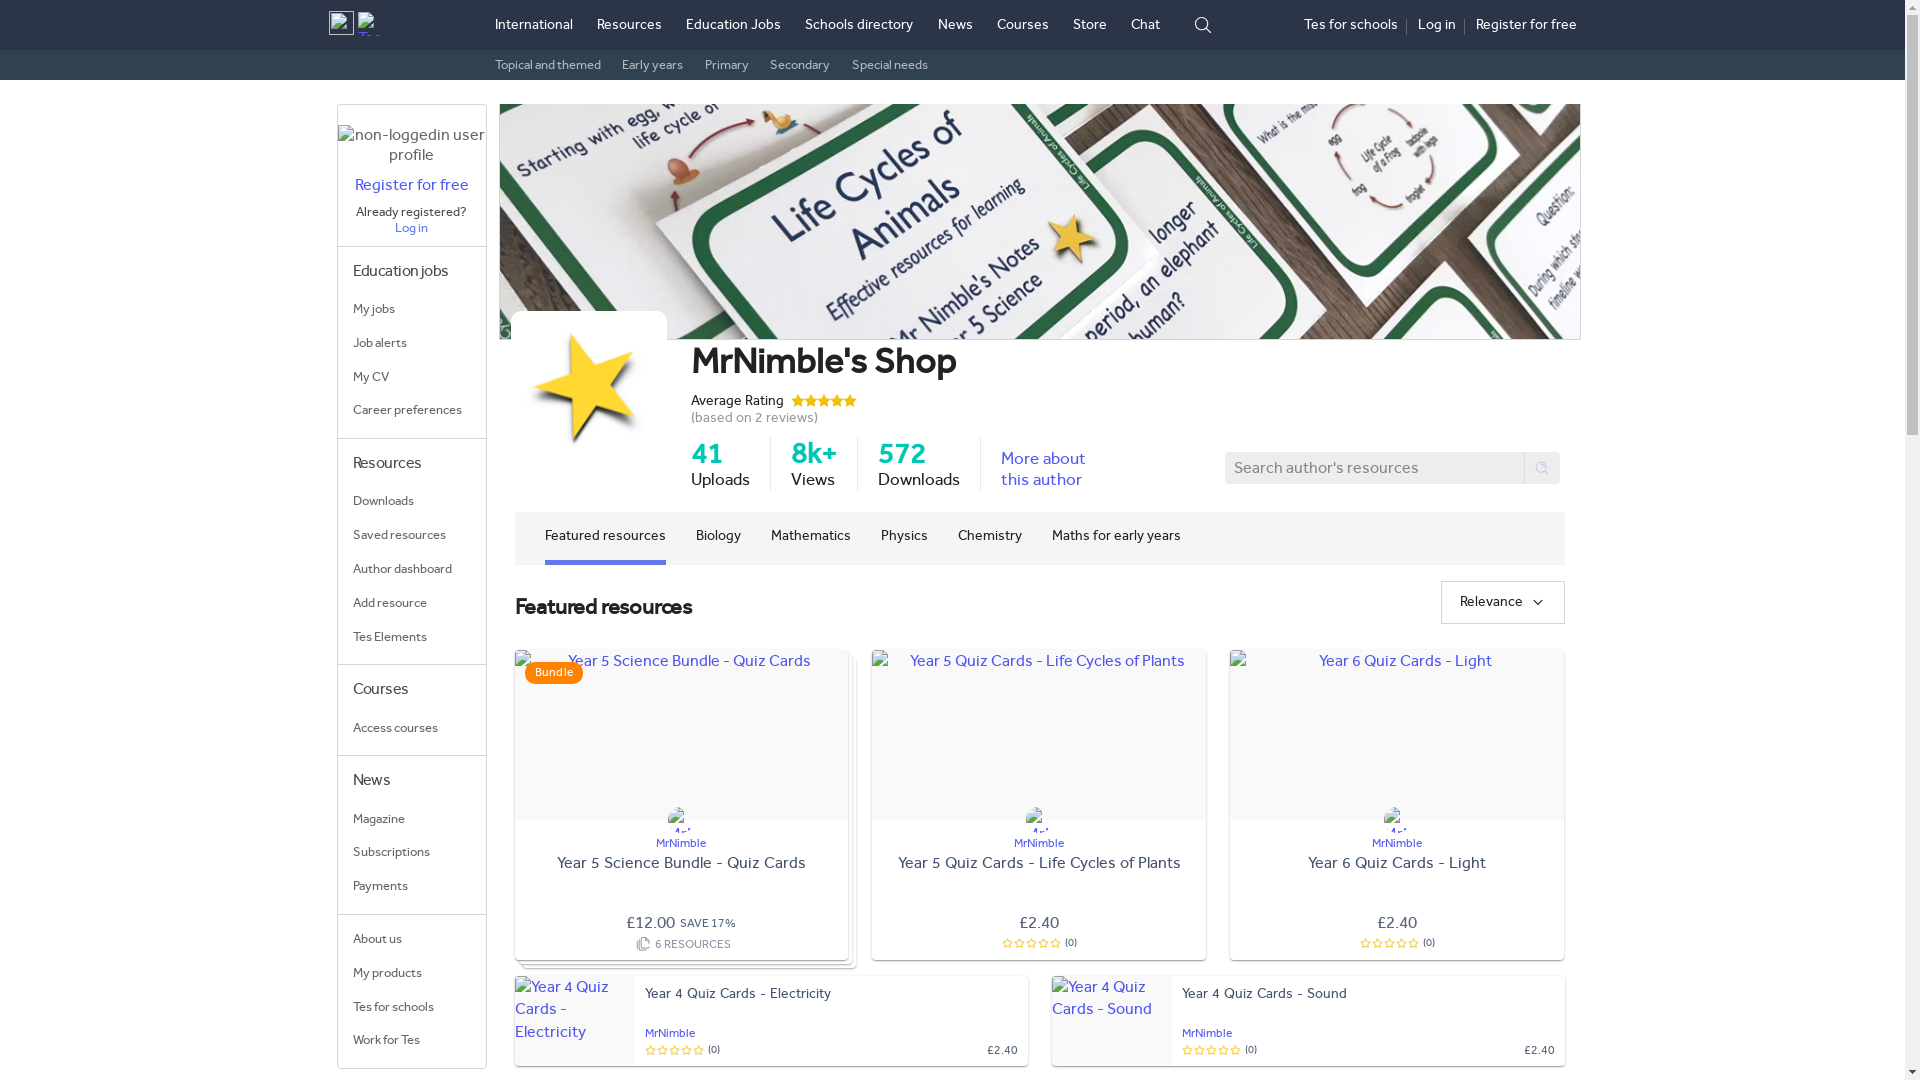 This screenshot has width=1920, height=1080. What do you see at coordinates (1022, 24) in the screenshot?
I see `Courses` at bounding box center [1022, 24].